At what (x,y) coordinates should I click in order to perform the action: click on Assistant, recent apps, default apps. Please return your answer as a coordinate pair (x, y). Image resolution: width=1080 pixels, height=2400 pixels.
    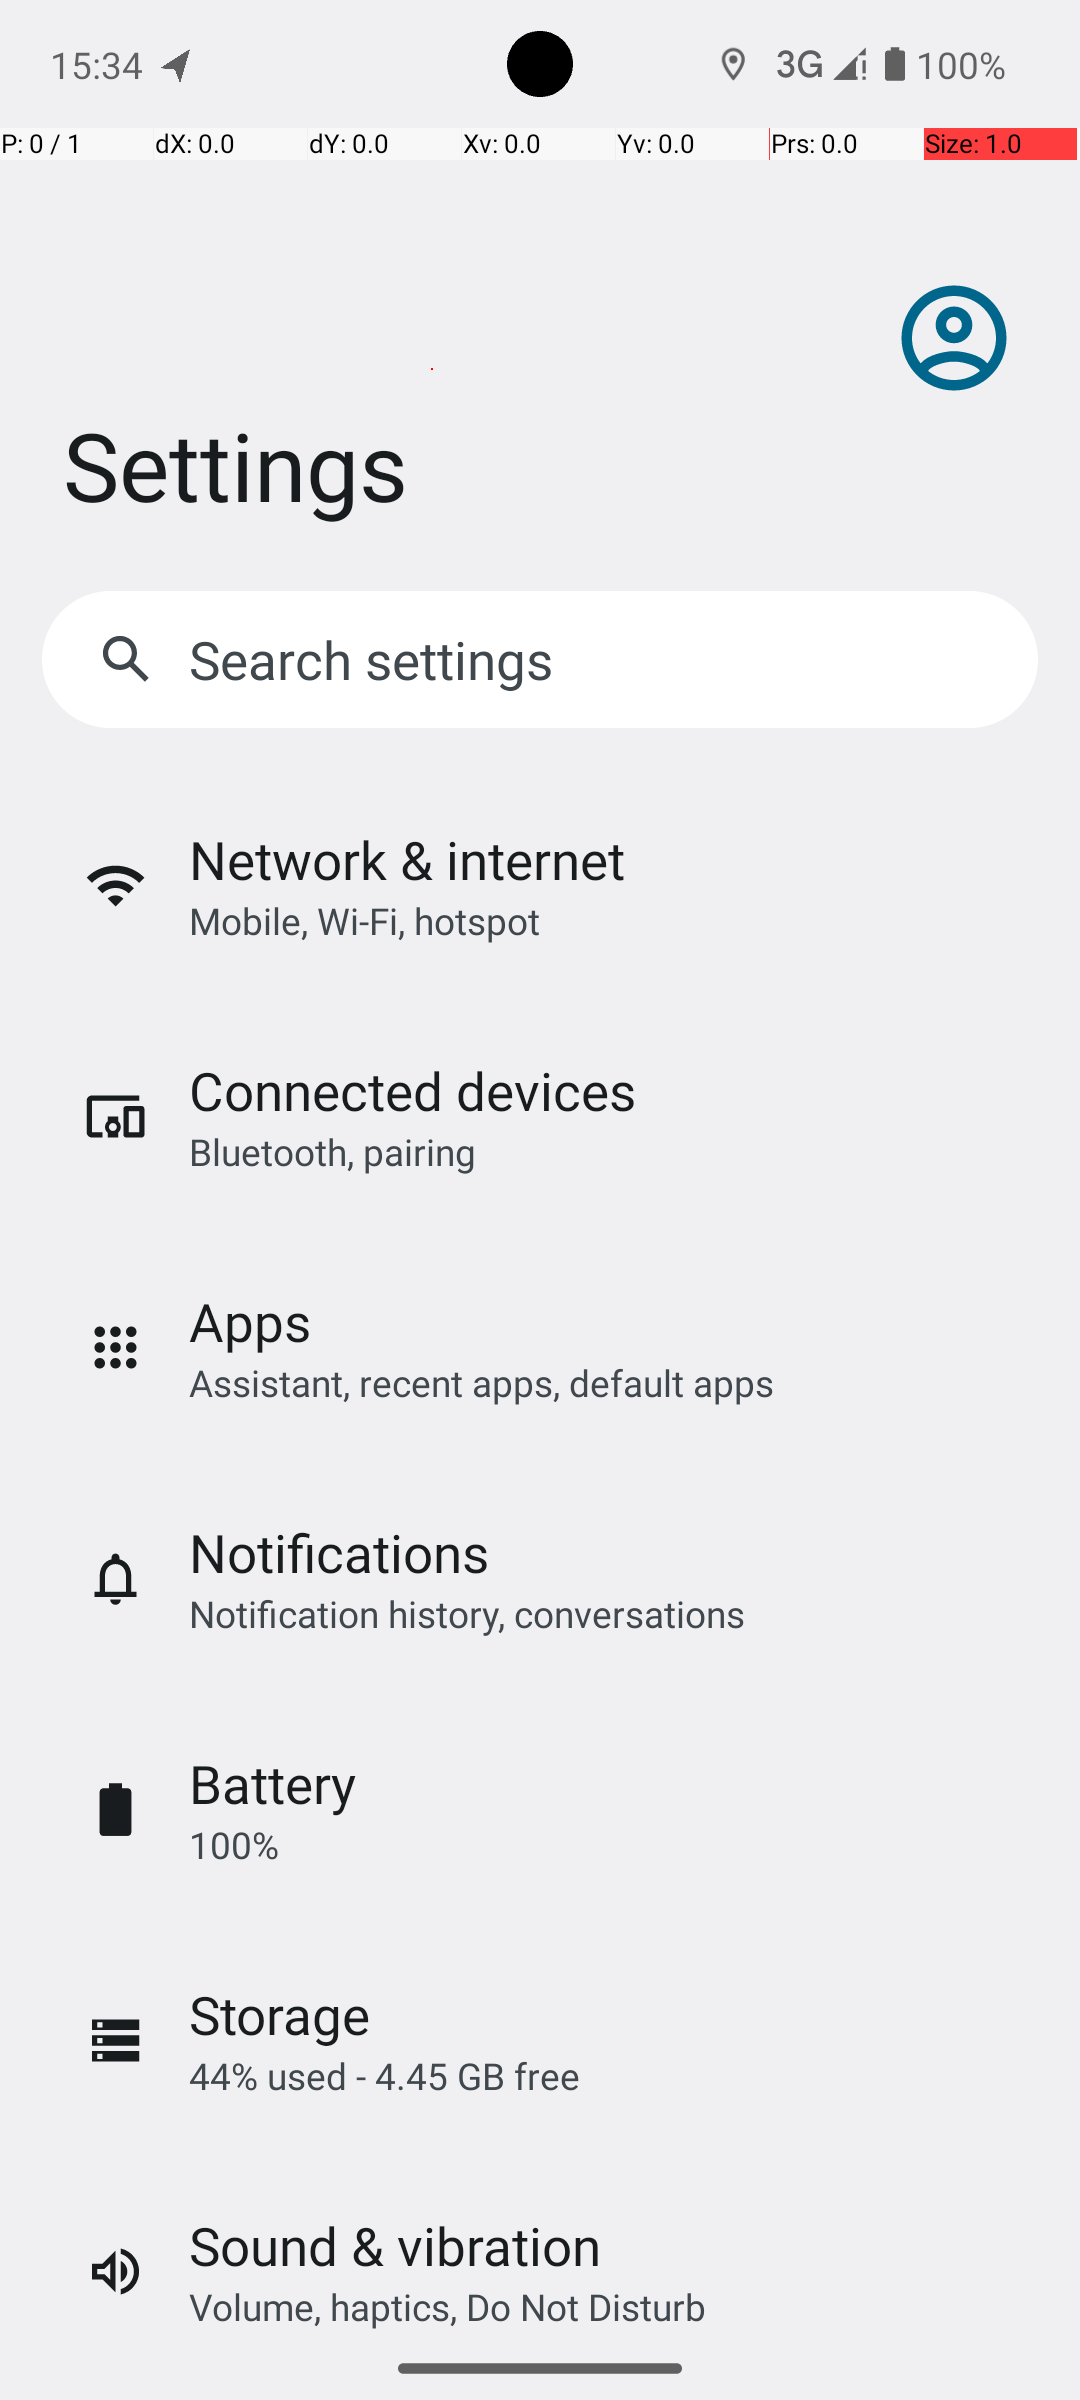
    Looking at the image, I should click on (482, 1382).